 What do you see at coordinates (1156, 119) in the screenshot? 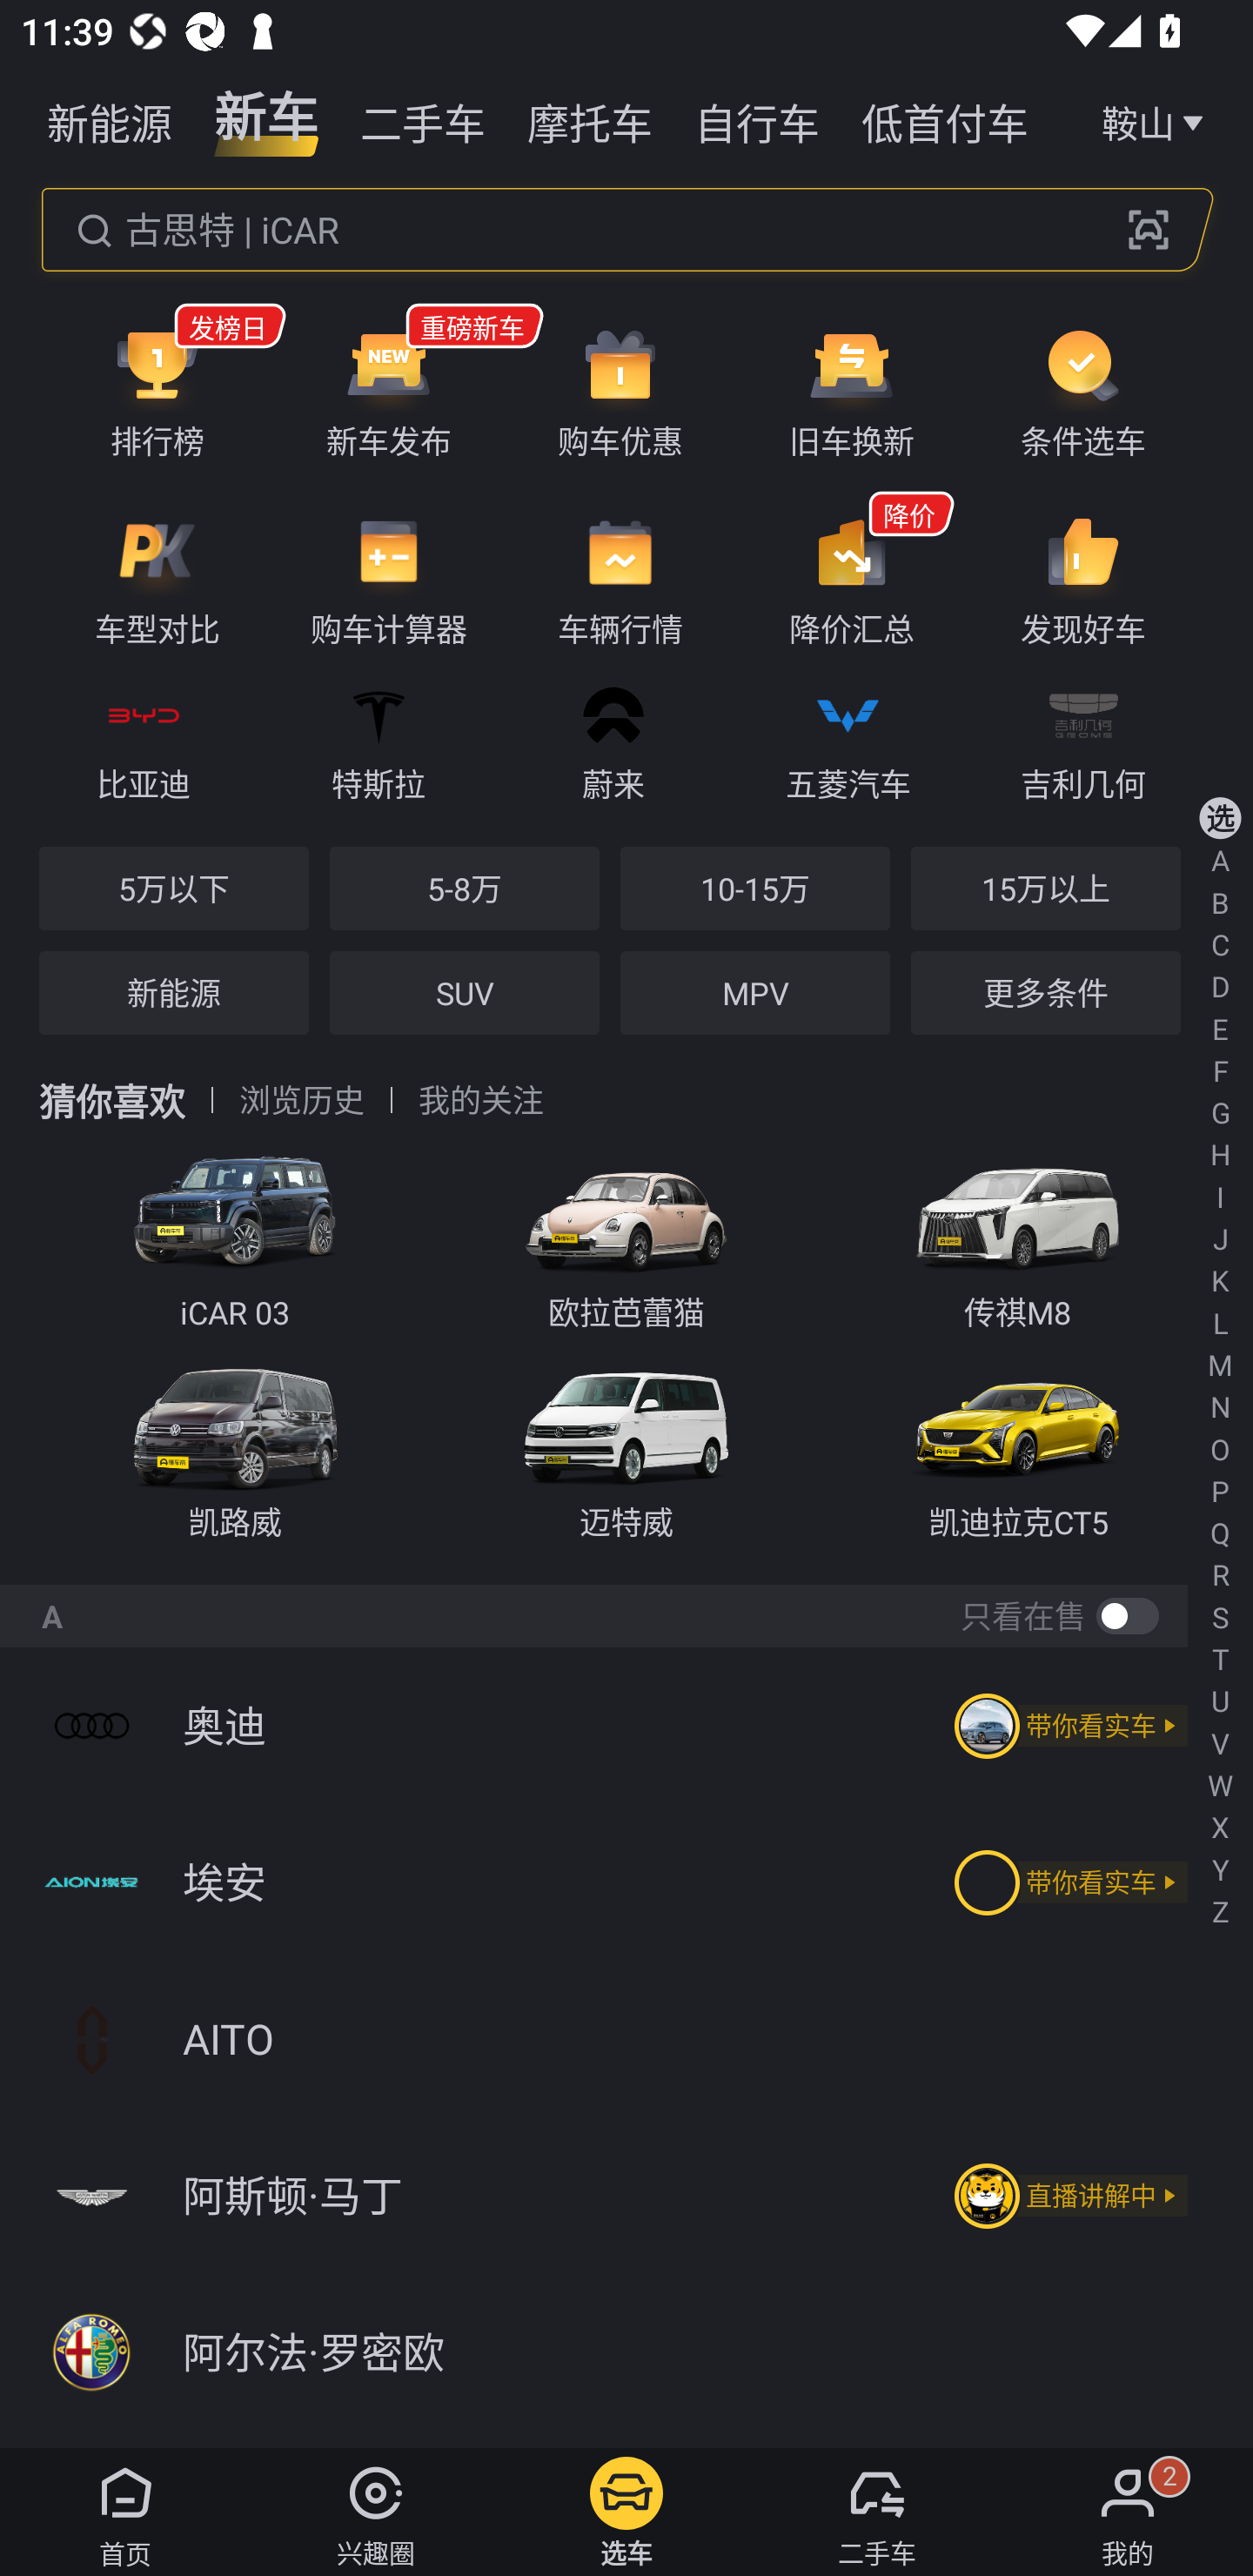
I see `鞍山` at bounding box center [1156, 119].